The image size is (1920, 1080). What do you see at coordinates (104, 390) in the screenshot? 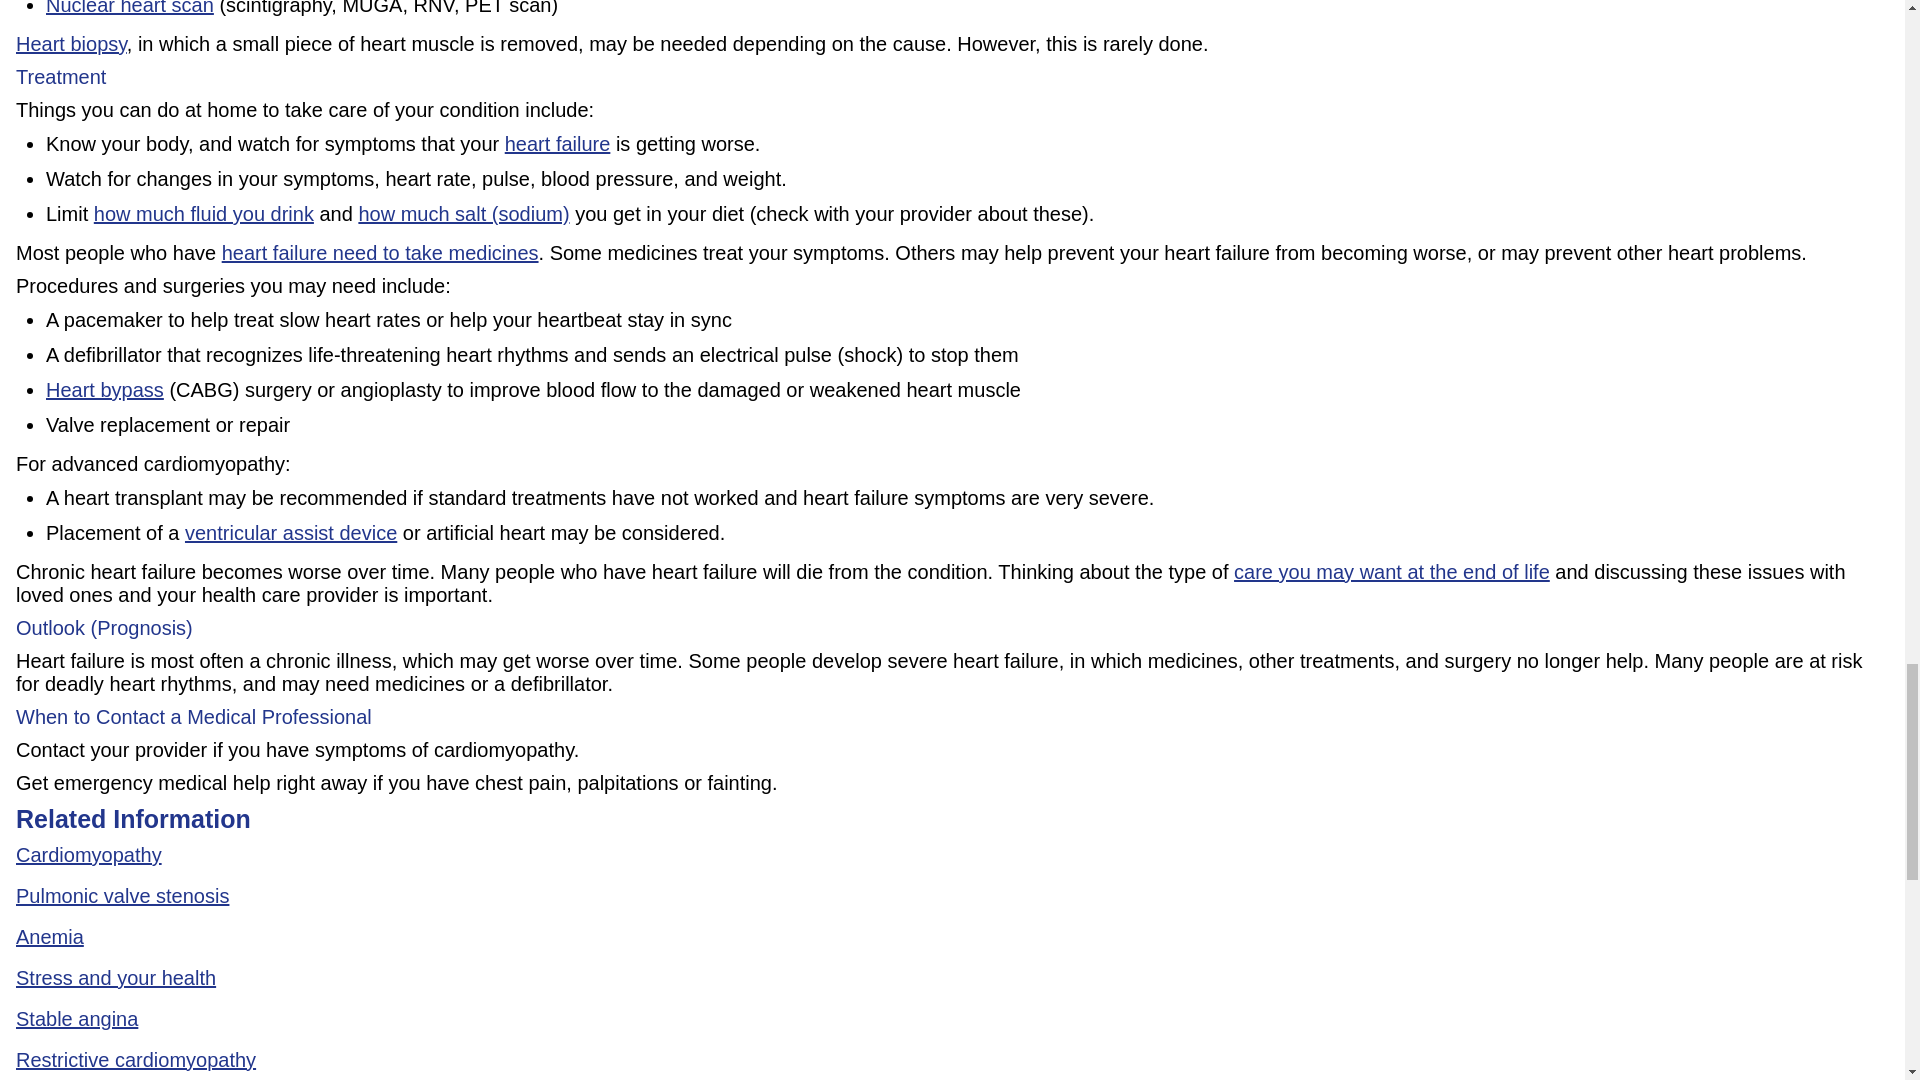
I see `Heart bypass` at bounding box center [104, 390].